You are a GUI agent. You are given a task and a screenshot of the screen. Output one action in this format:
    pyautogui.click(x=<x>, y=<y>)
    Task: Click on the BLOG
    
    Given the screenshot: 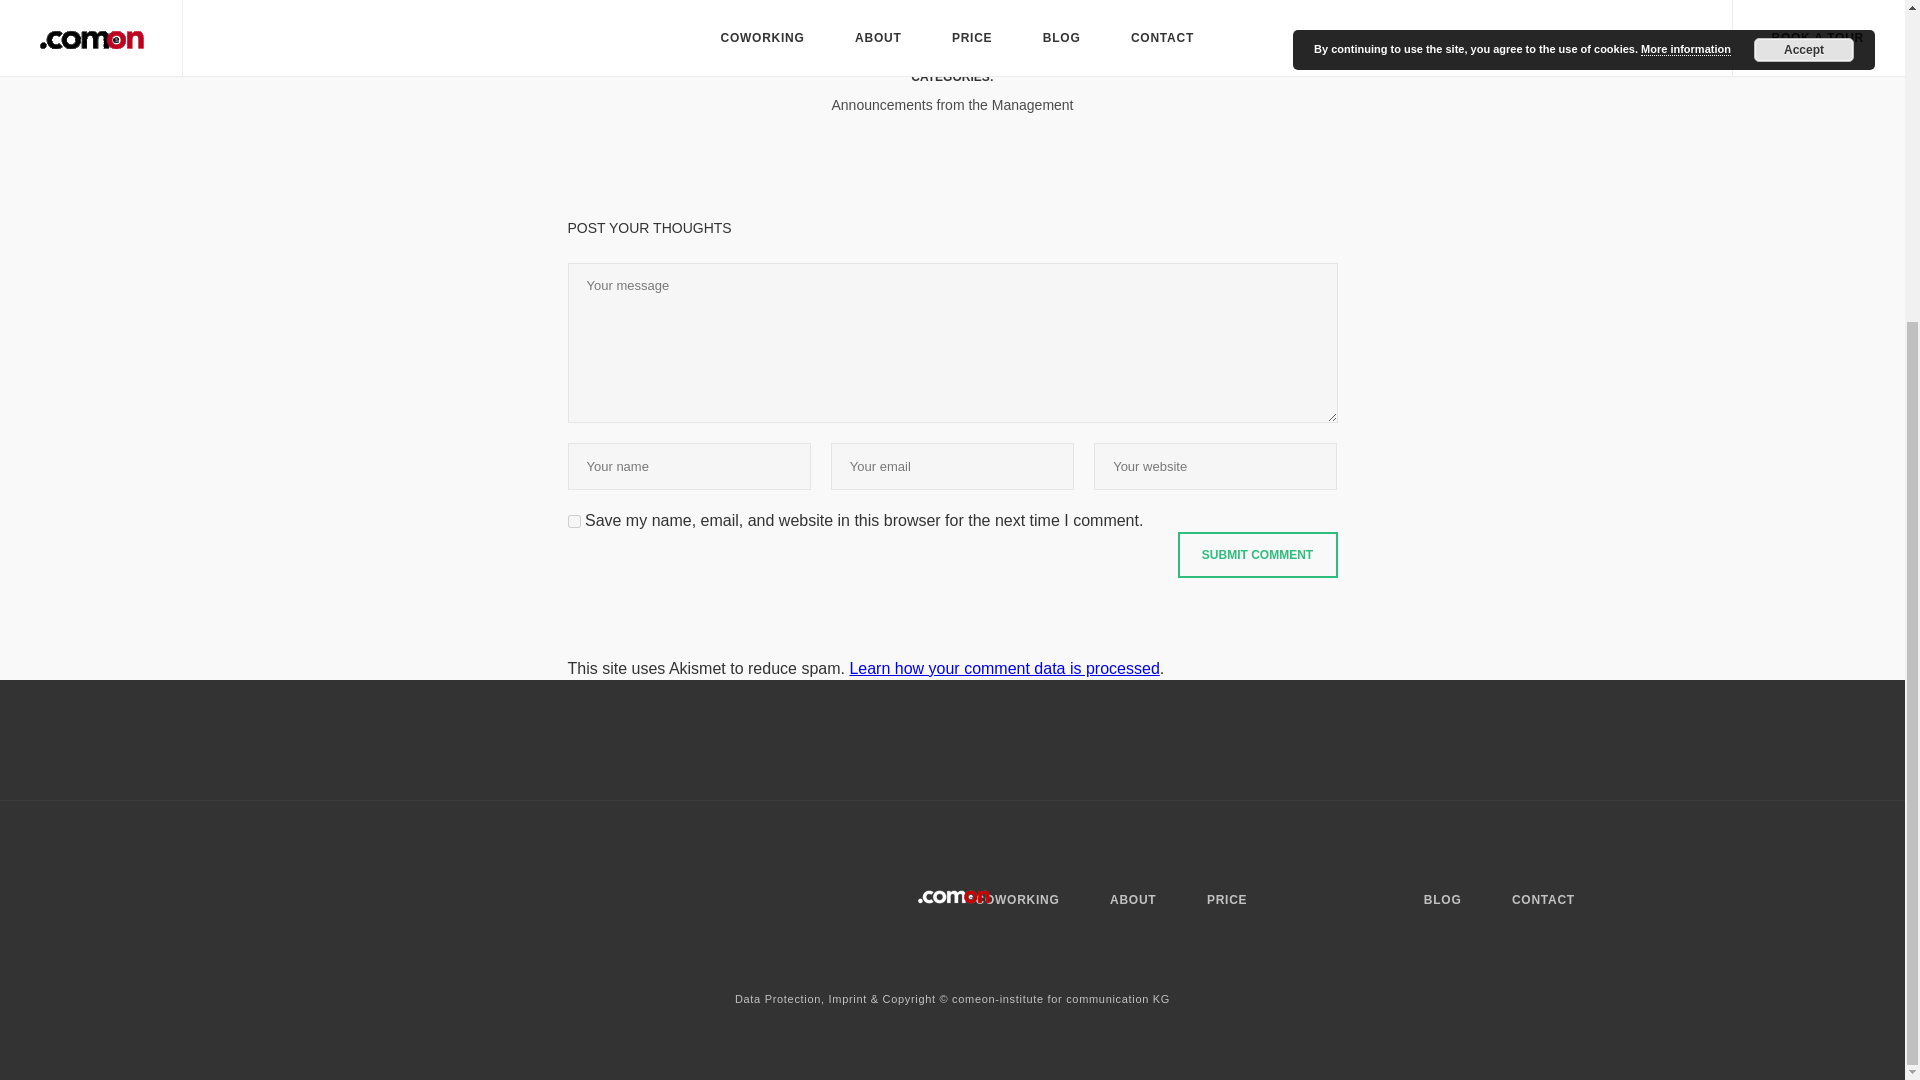 What is the action you would take?
    pyautogui.click(x=1442, y=900)
    